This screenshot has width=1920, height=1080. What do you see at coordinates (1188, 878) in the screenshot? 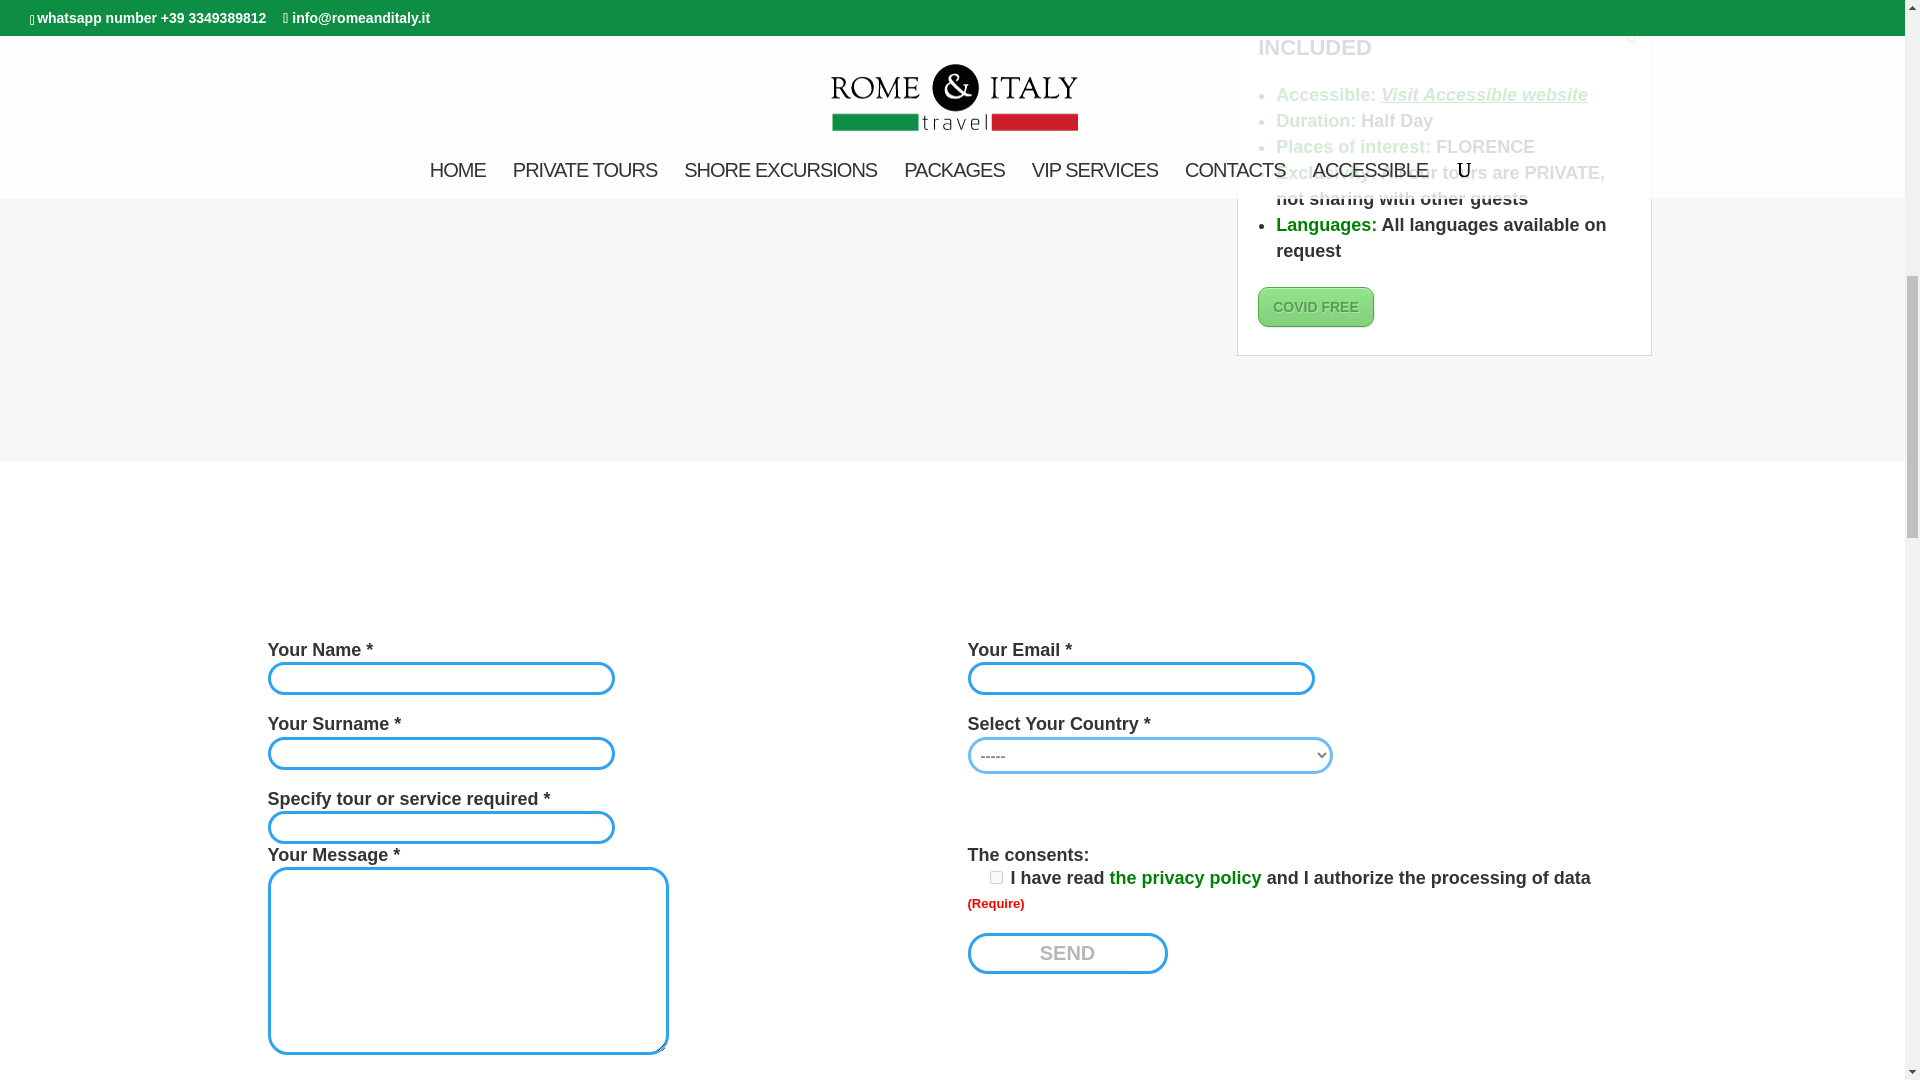
I see `the privacy policy` at bounding box center [1188, 878].